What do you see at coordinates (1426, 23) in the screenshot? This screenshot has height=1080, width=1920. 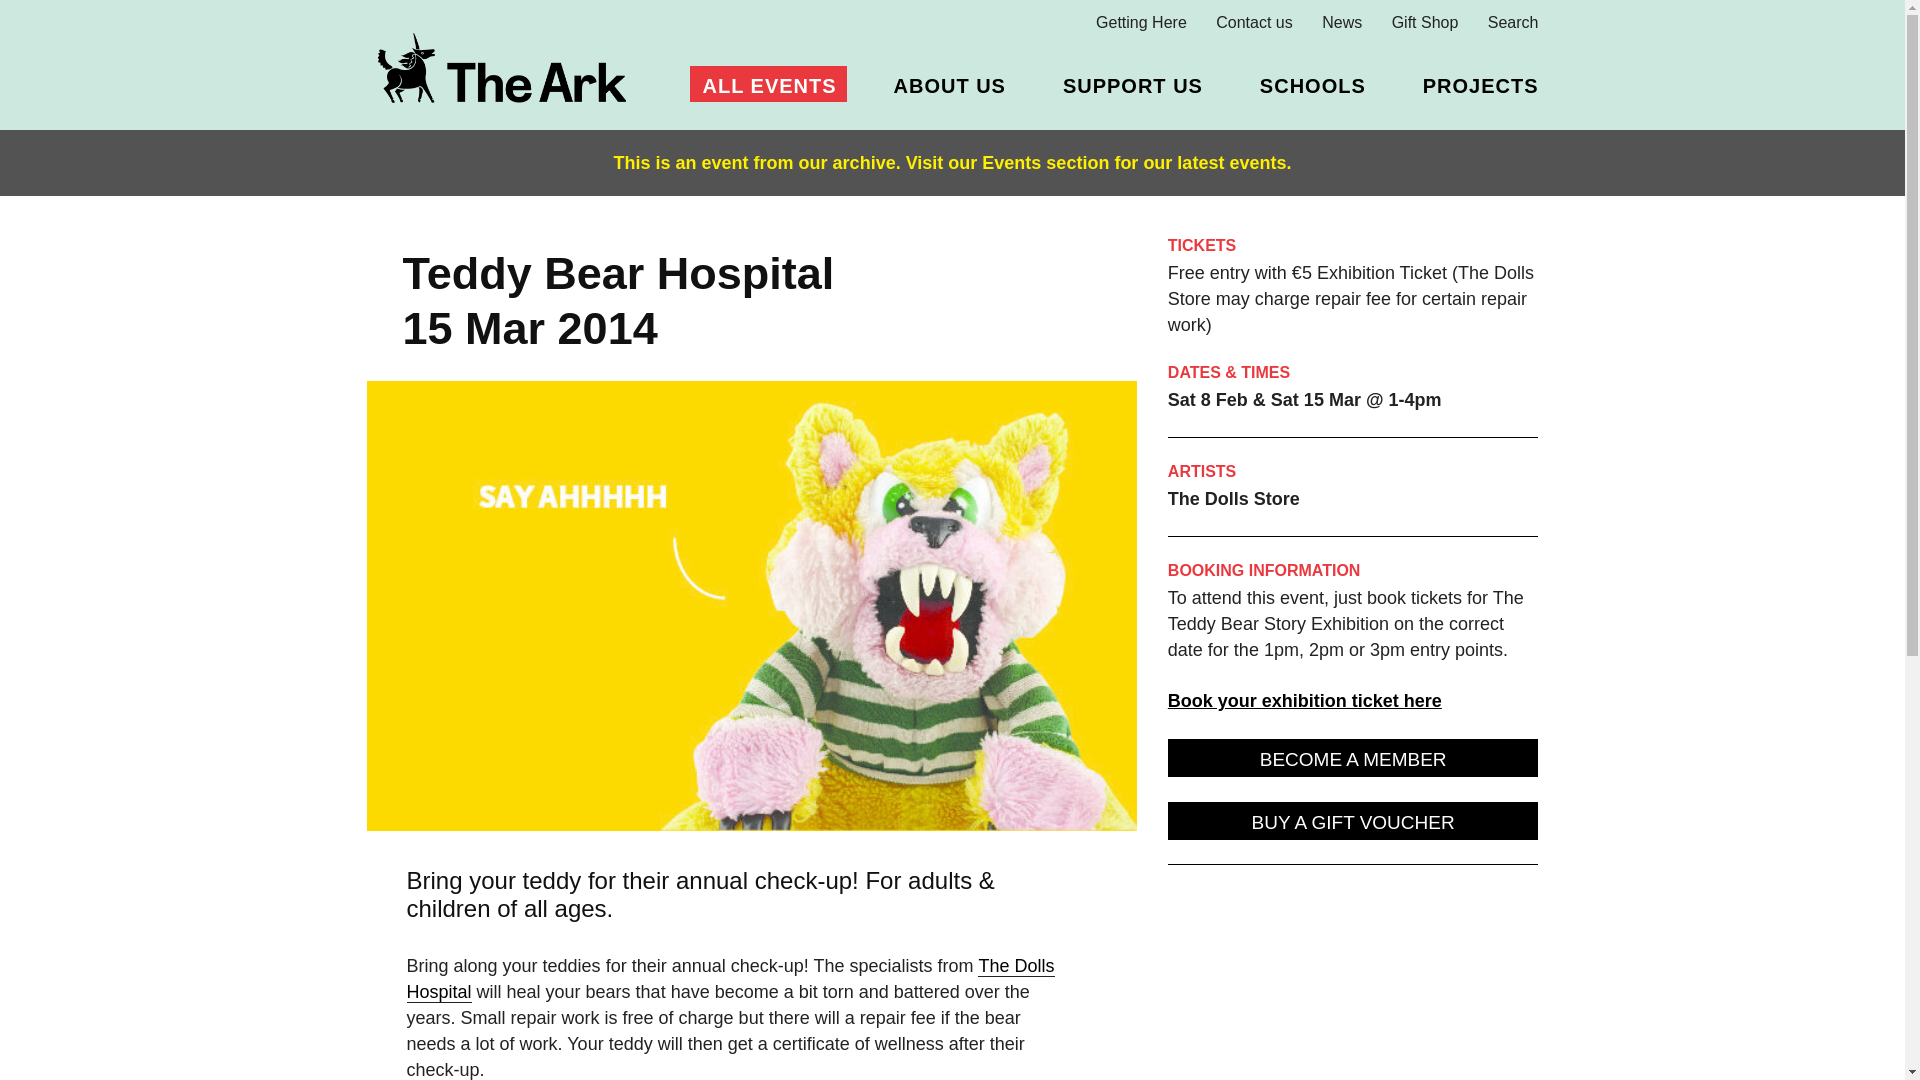 I see `Gift Shop` at bounding box center [1426, 23].